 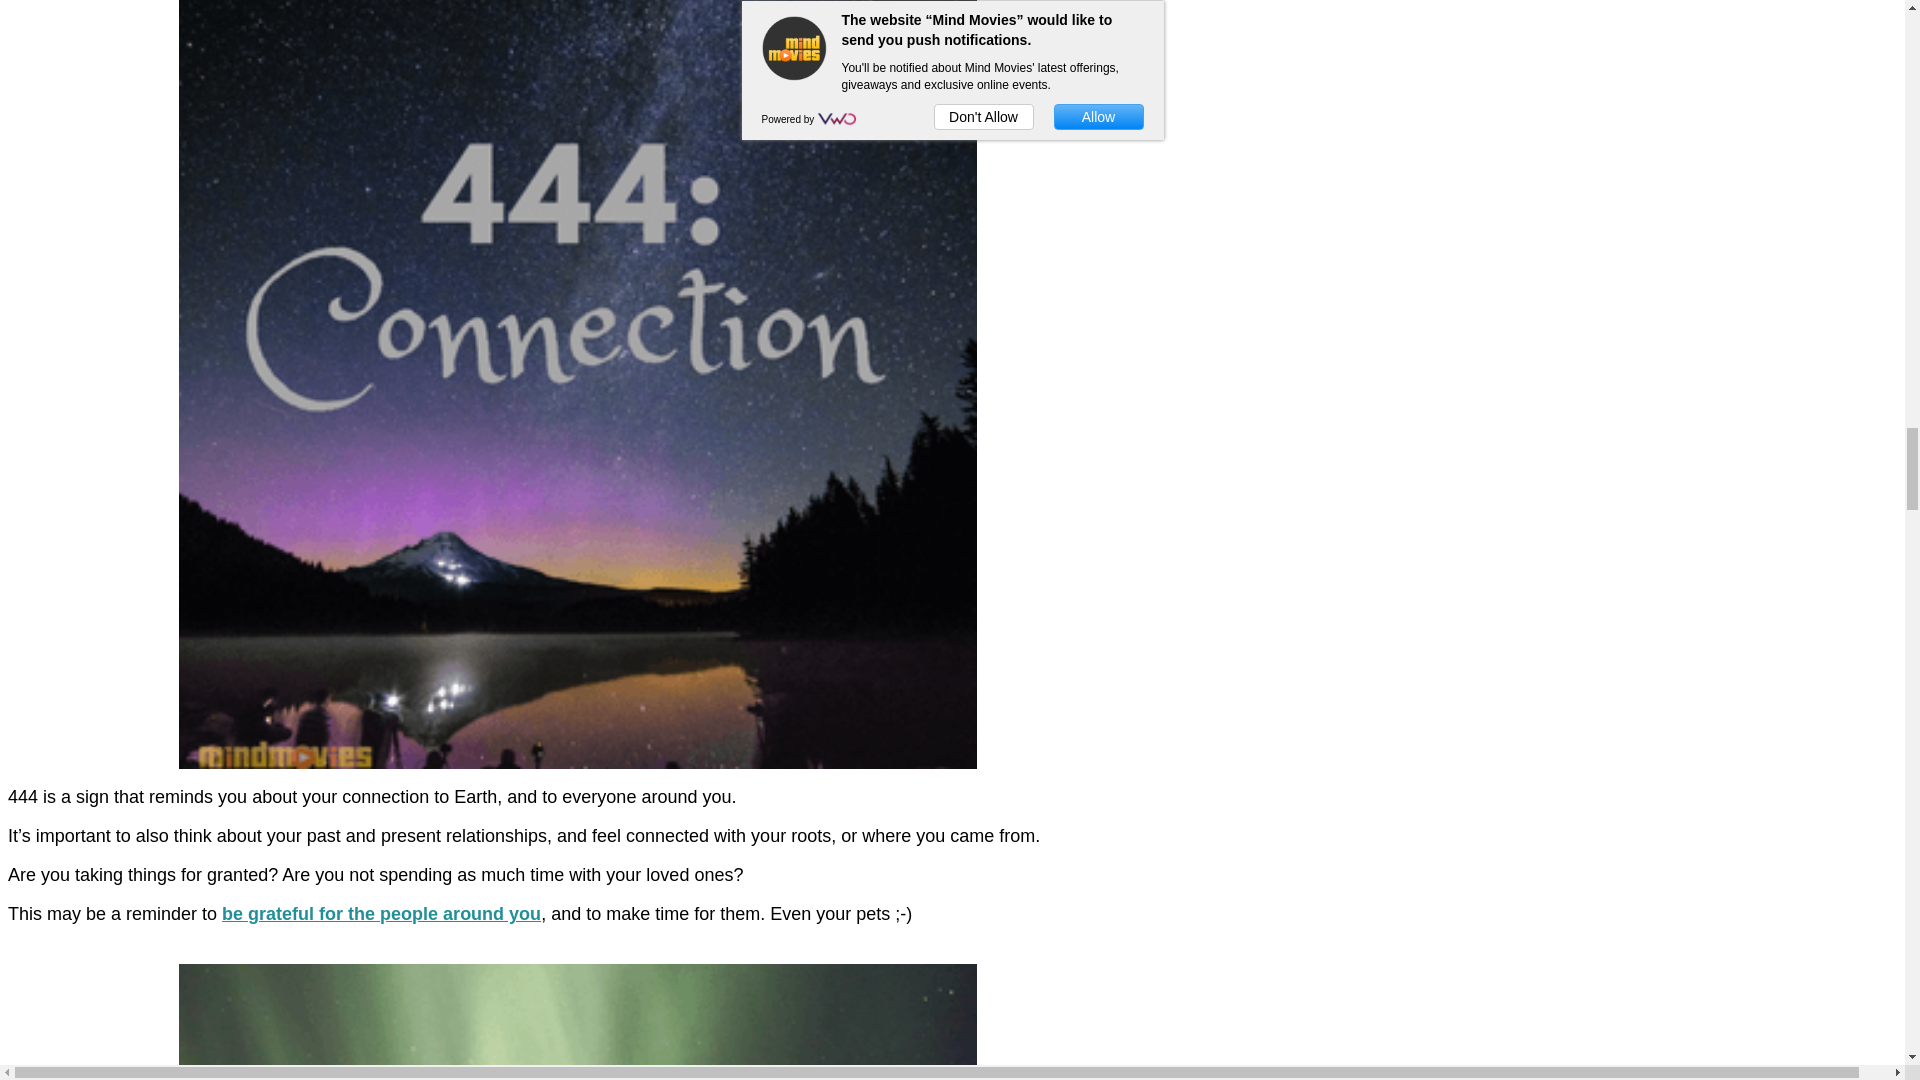 I want to click on be grateful for the people around you, so click(x=382, y=914).